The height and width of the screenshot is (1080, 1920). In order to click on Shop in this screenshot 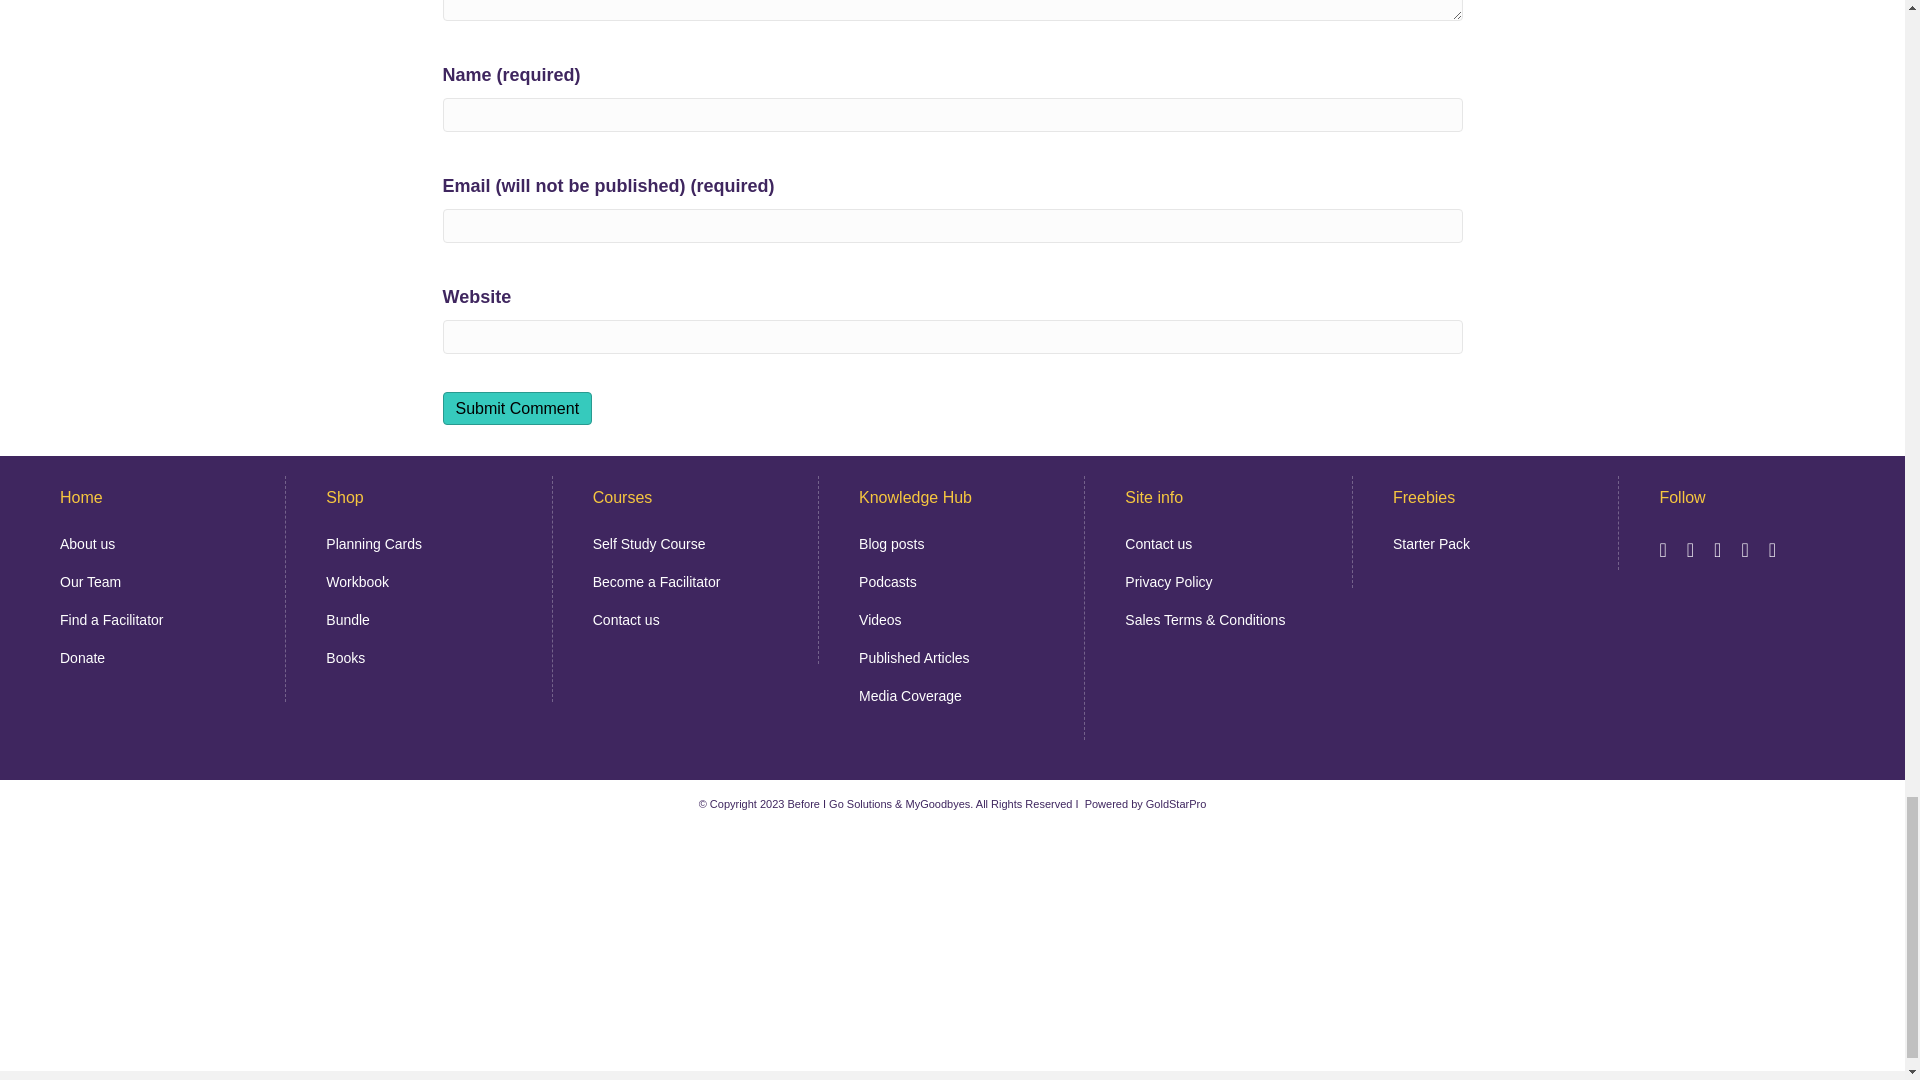, I will do `click(344, 498)`.